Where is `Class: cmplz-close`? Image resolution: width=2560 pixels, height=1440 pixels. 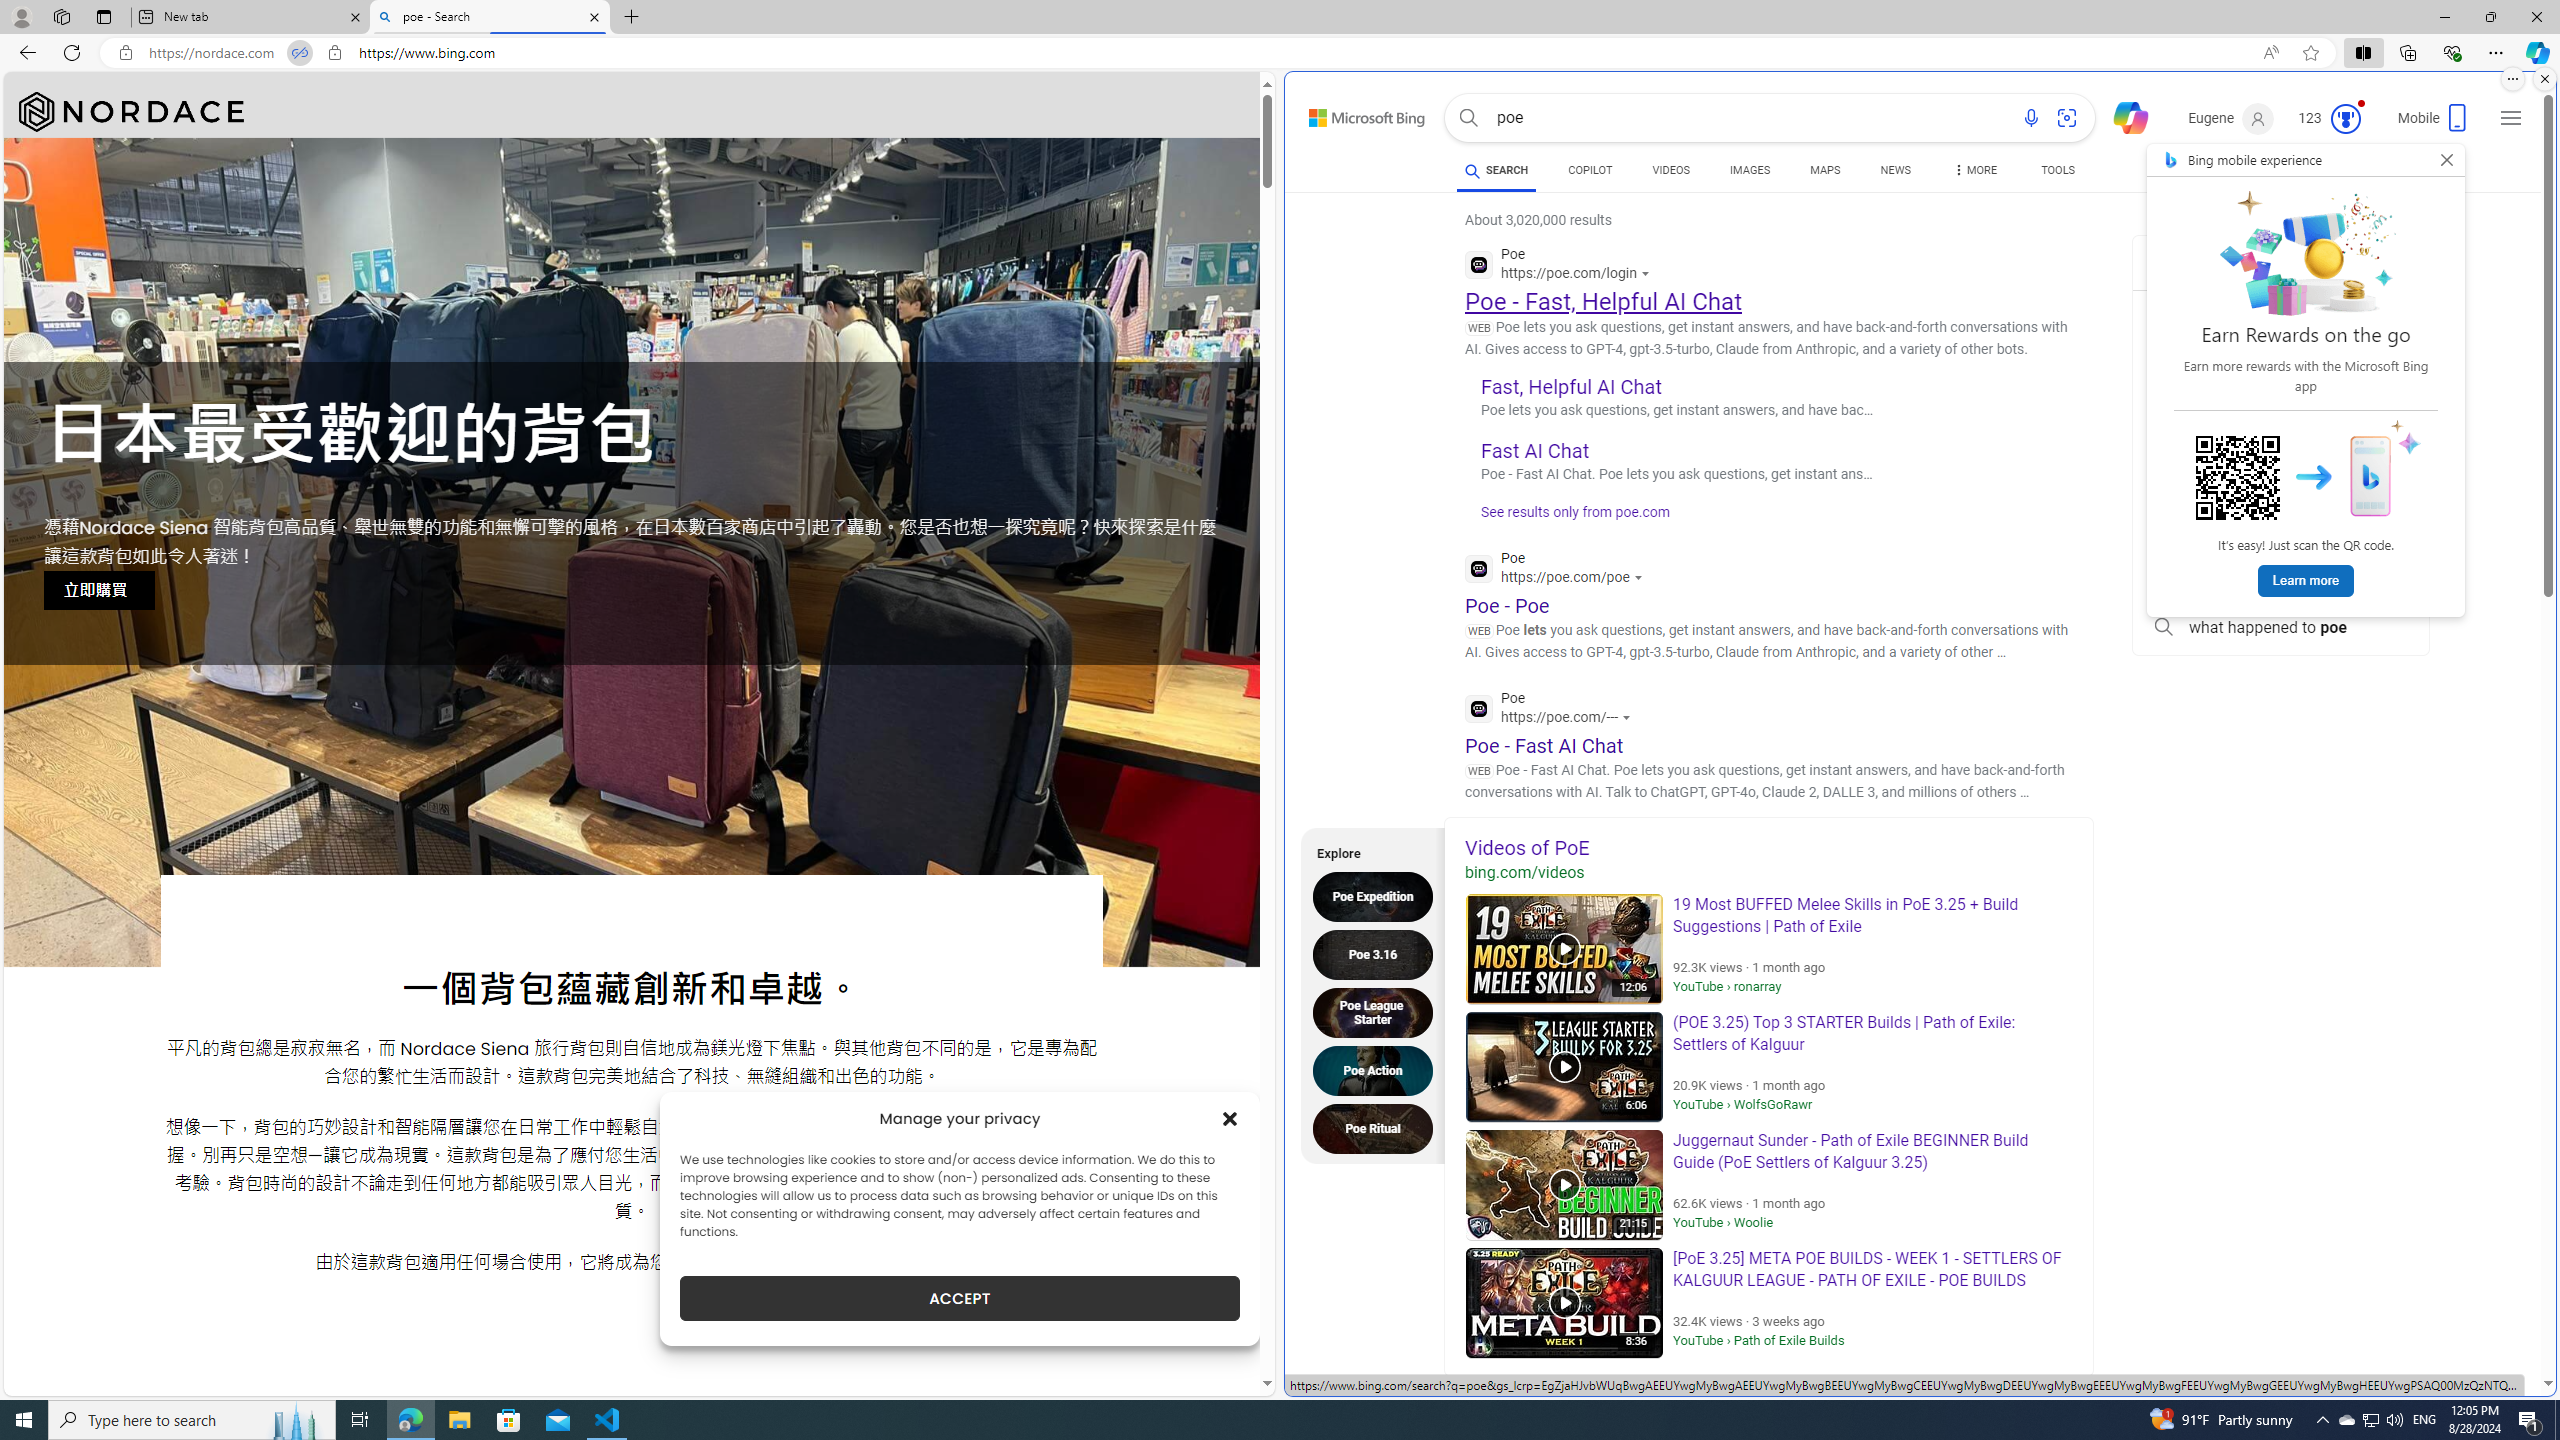 Class: cmplz-close is located at coordinates (1230, 1118).